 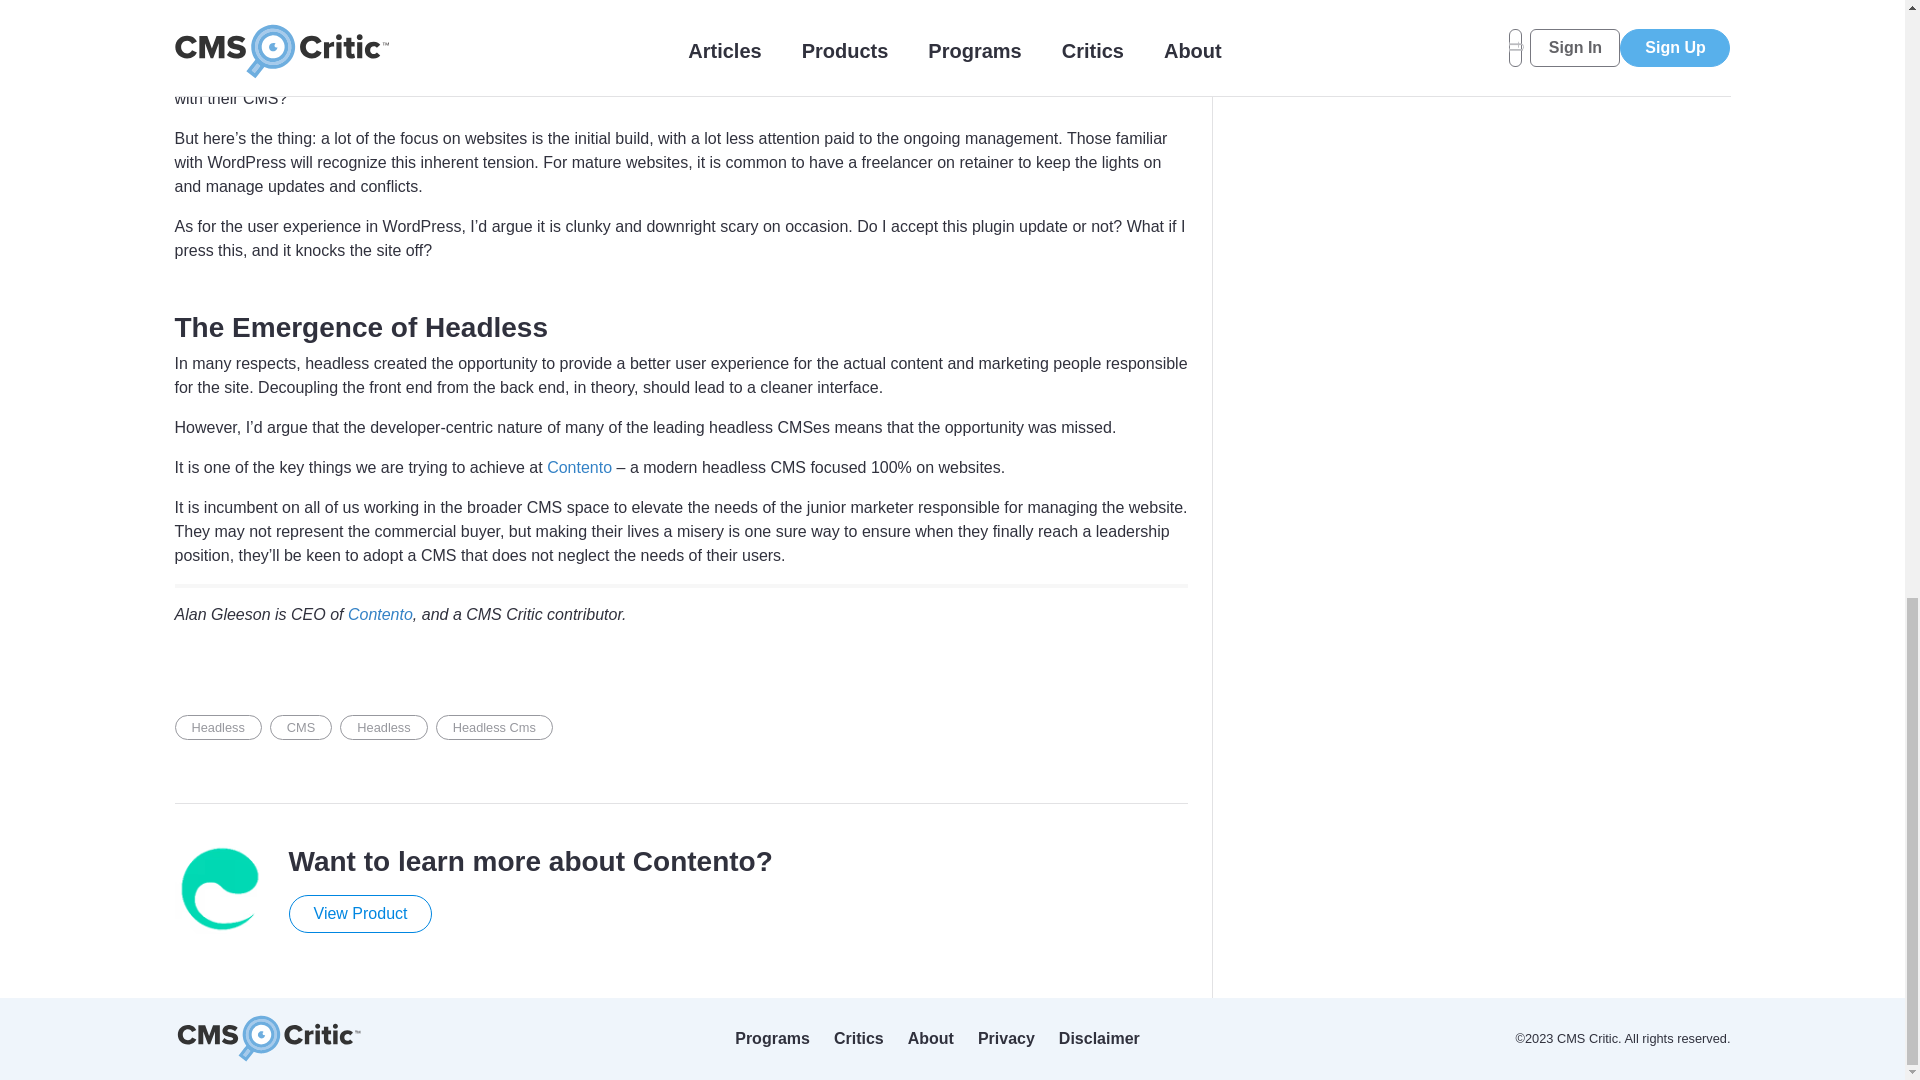 I want to click on Headless, so click(x=382, y=726).